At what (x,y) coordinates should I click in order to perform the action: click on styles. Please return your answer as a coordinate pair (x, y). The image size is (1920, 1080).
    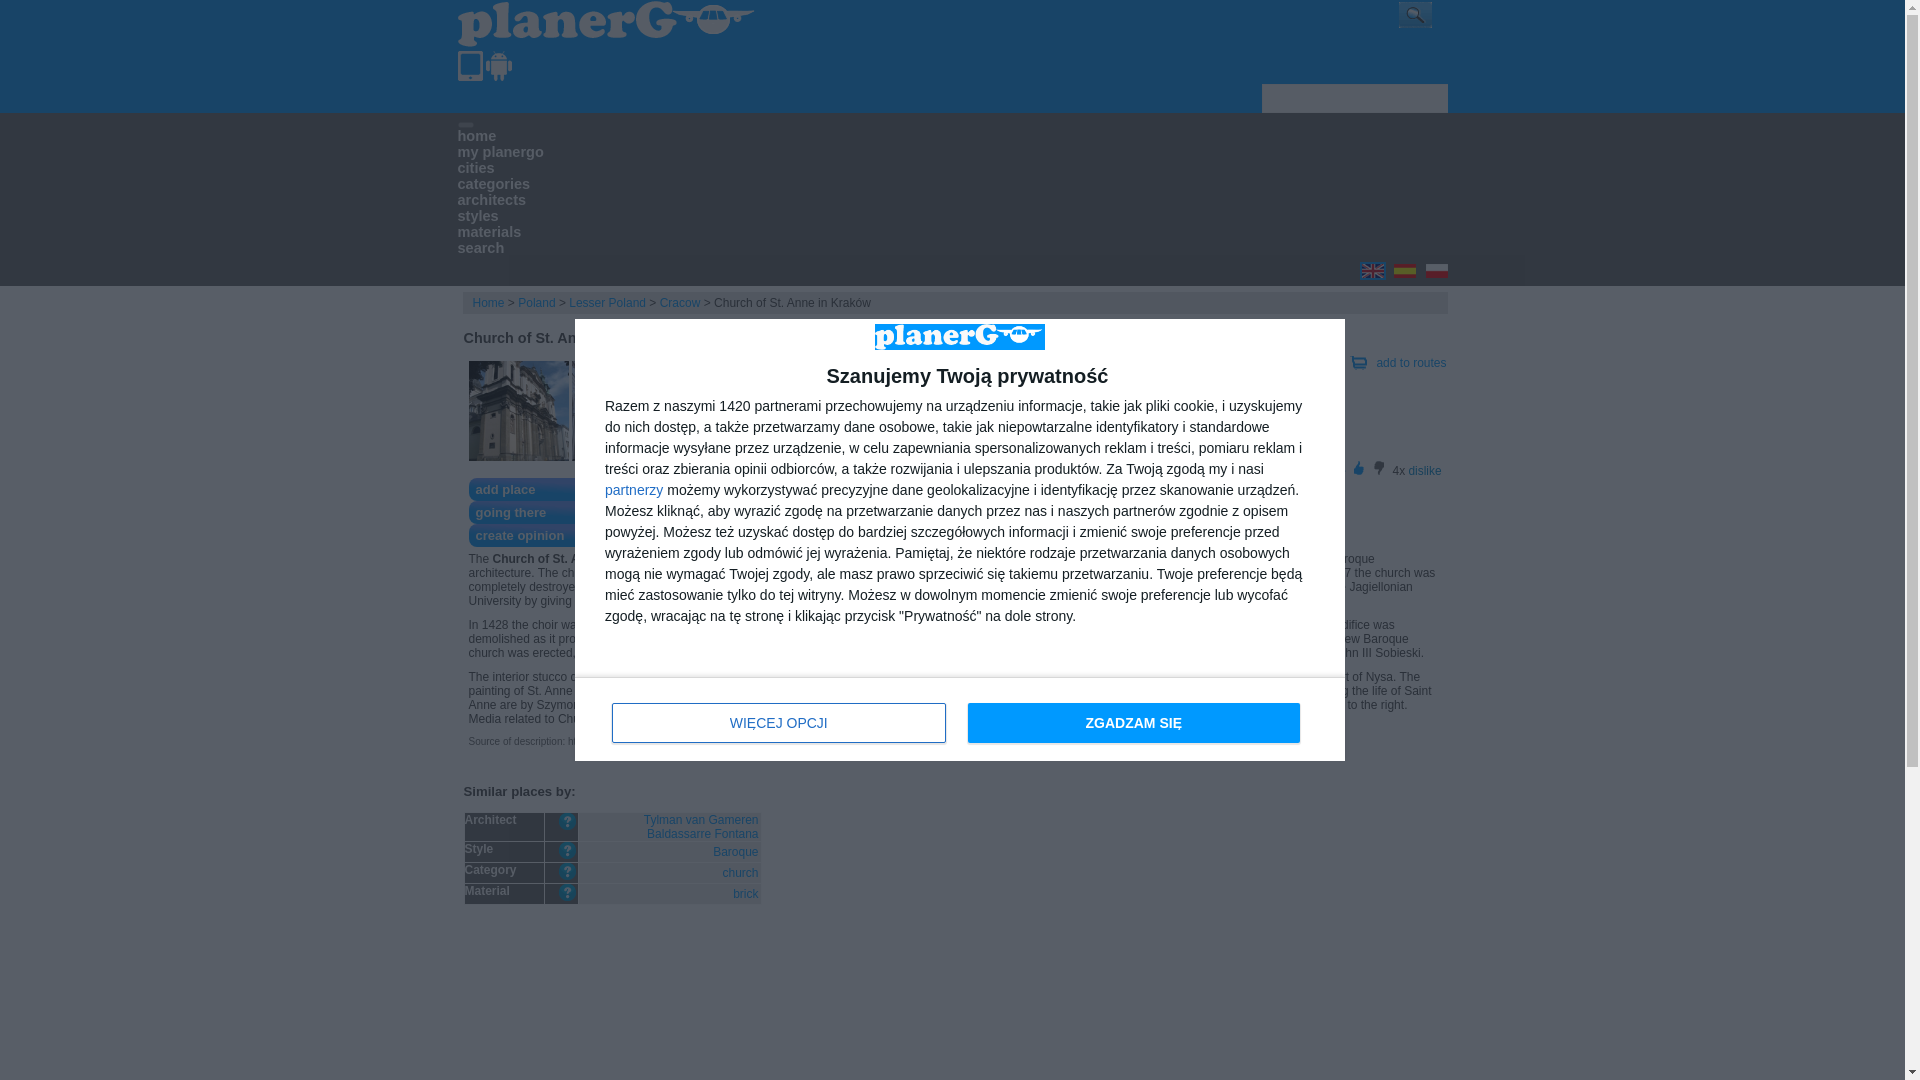
    Looking at the image, I should click on (478, 216).